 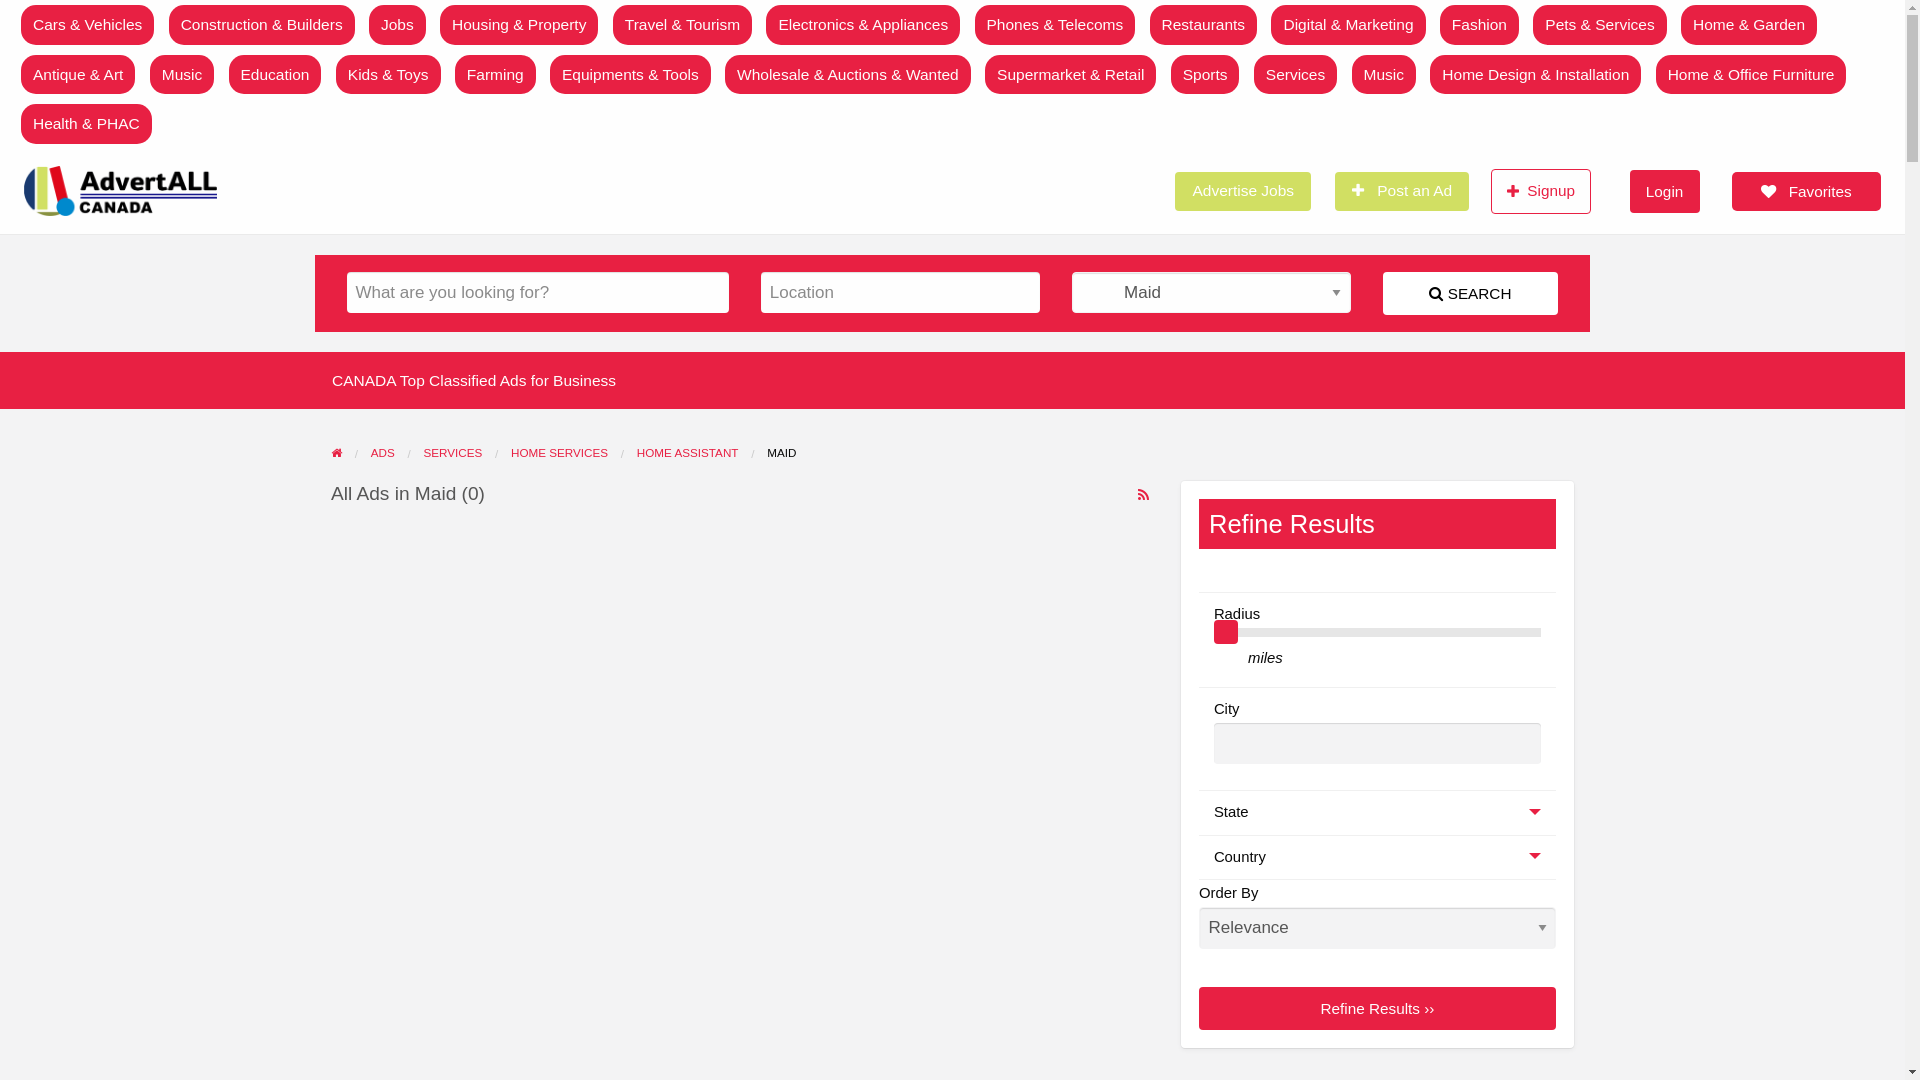 I want to click on Farming, so click(x=496, y=75).